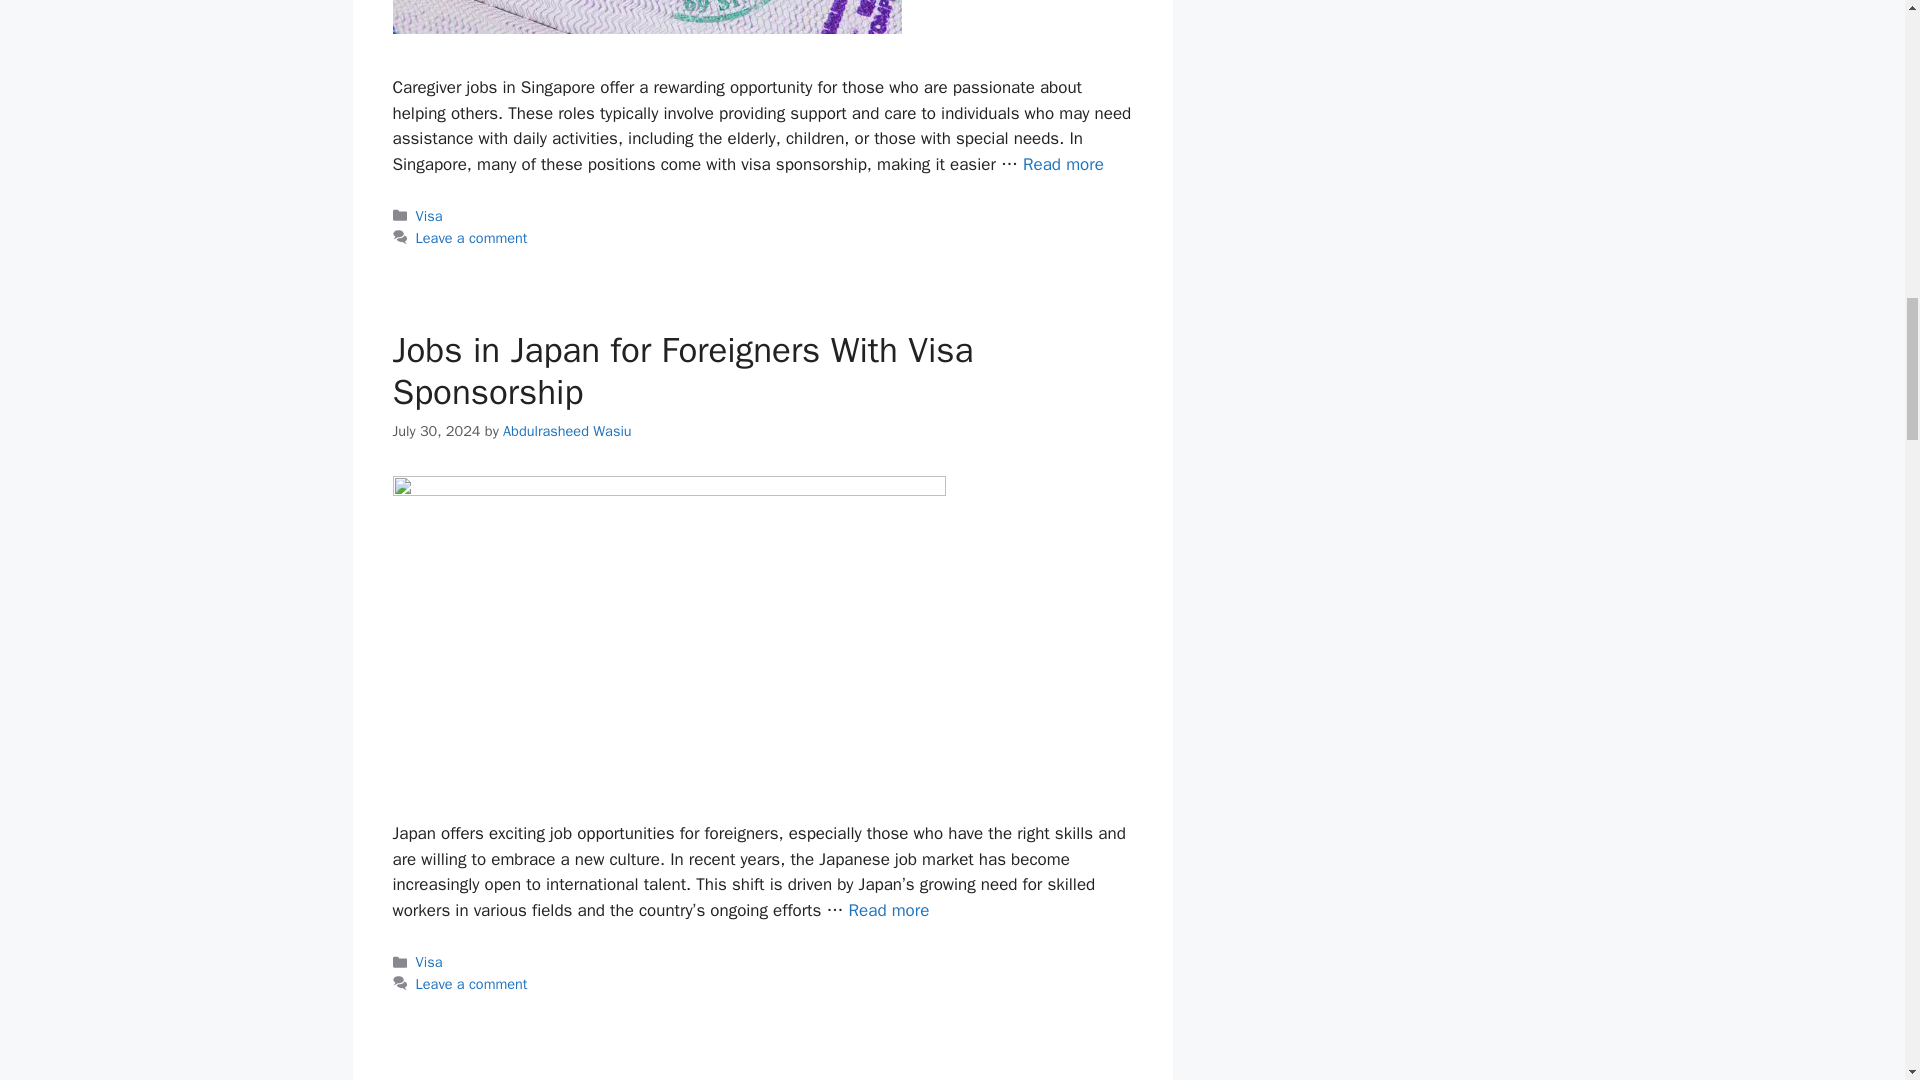 Image resolution: width=1920 pixels, height=1080 pixels. I want to click on Leave a comment, so click(472, 984).